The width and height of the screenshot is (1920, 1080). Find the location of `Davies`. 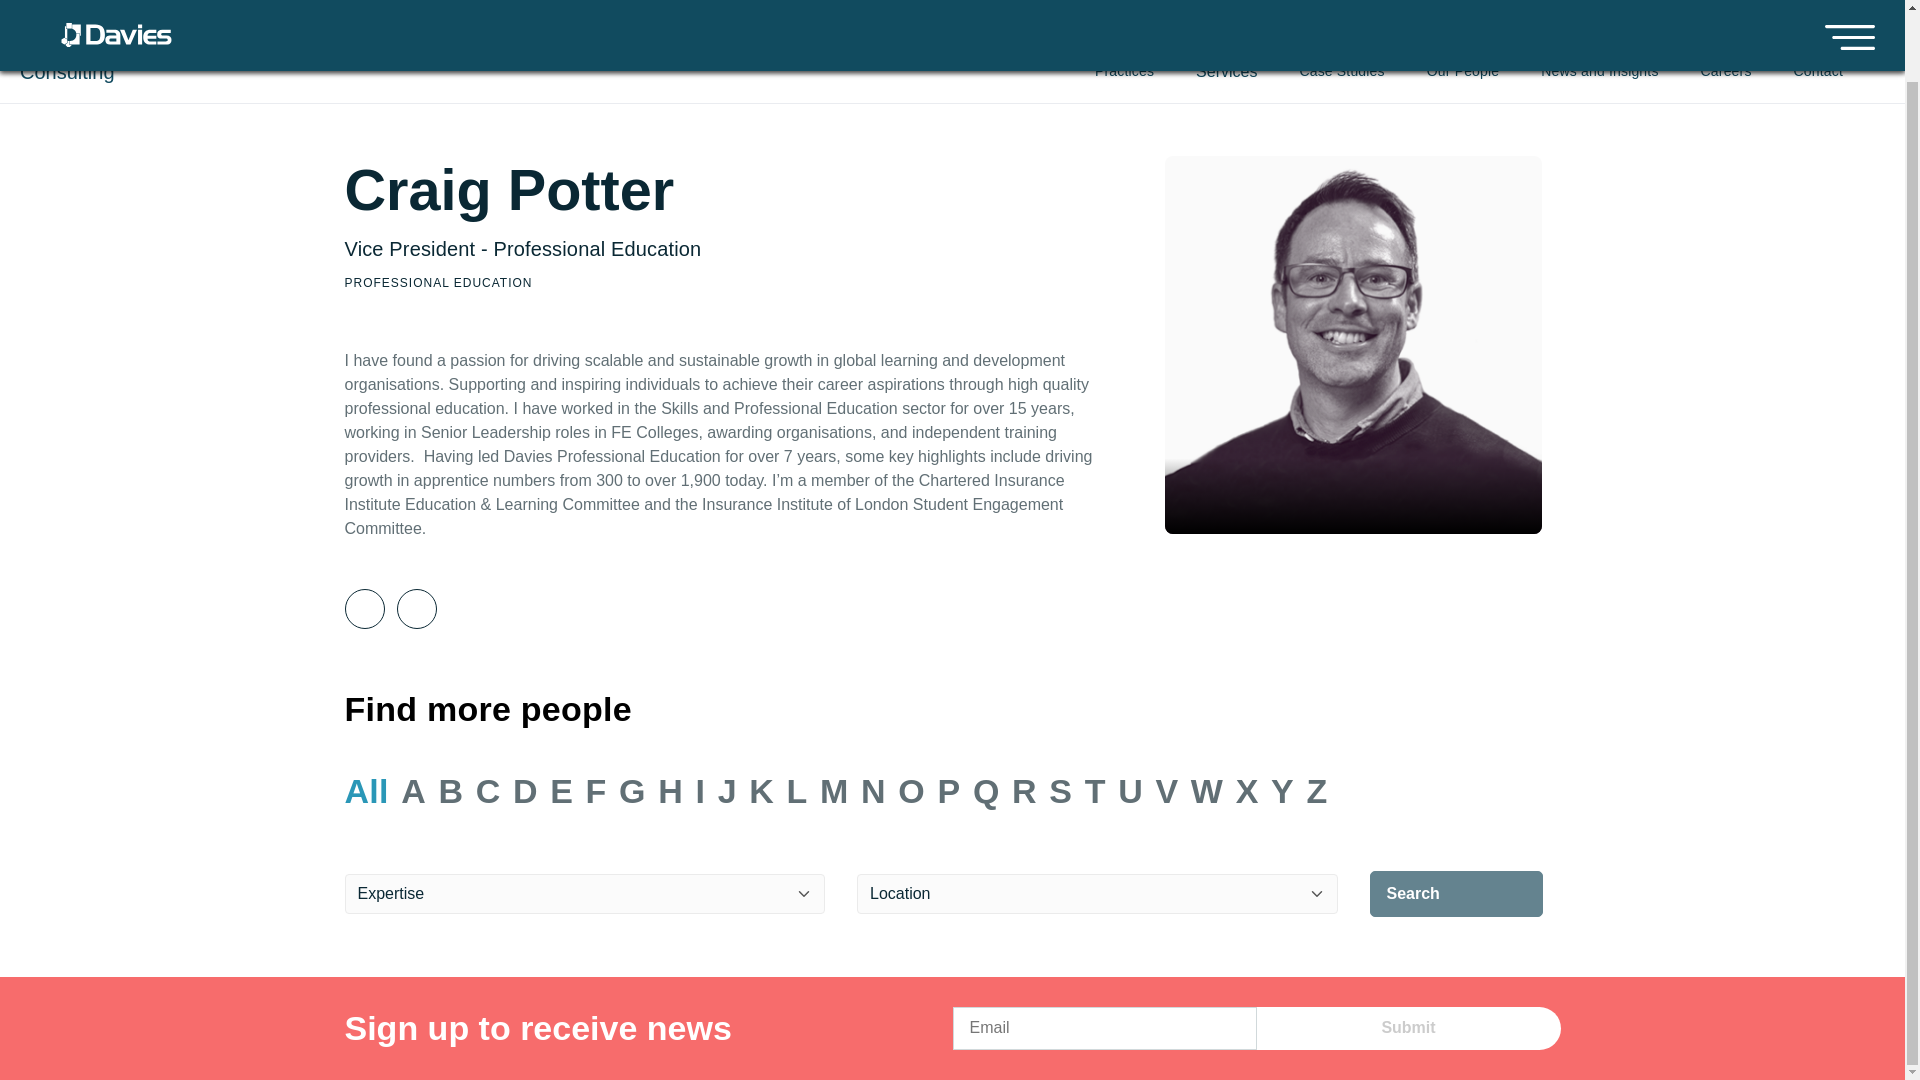

Davies is located at coordinates (116, 652).